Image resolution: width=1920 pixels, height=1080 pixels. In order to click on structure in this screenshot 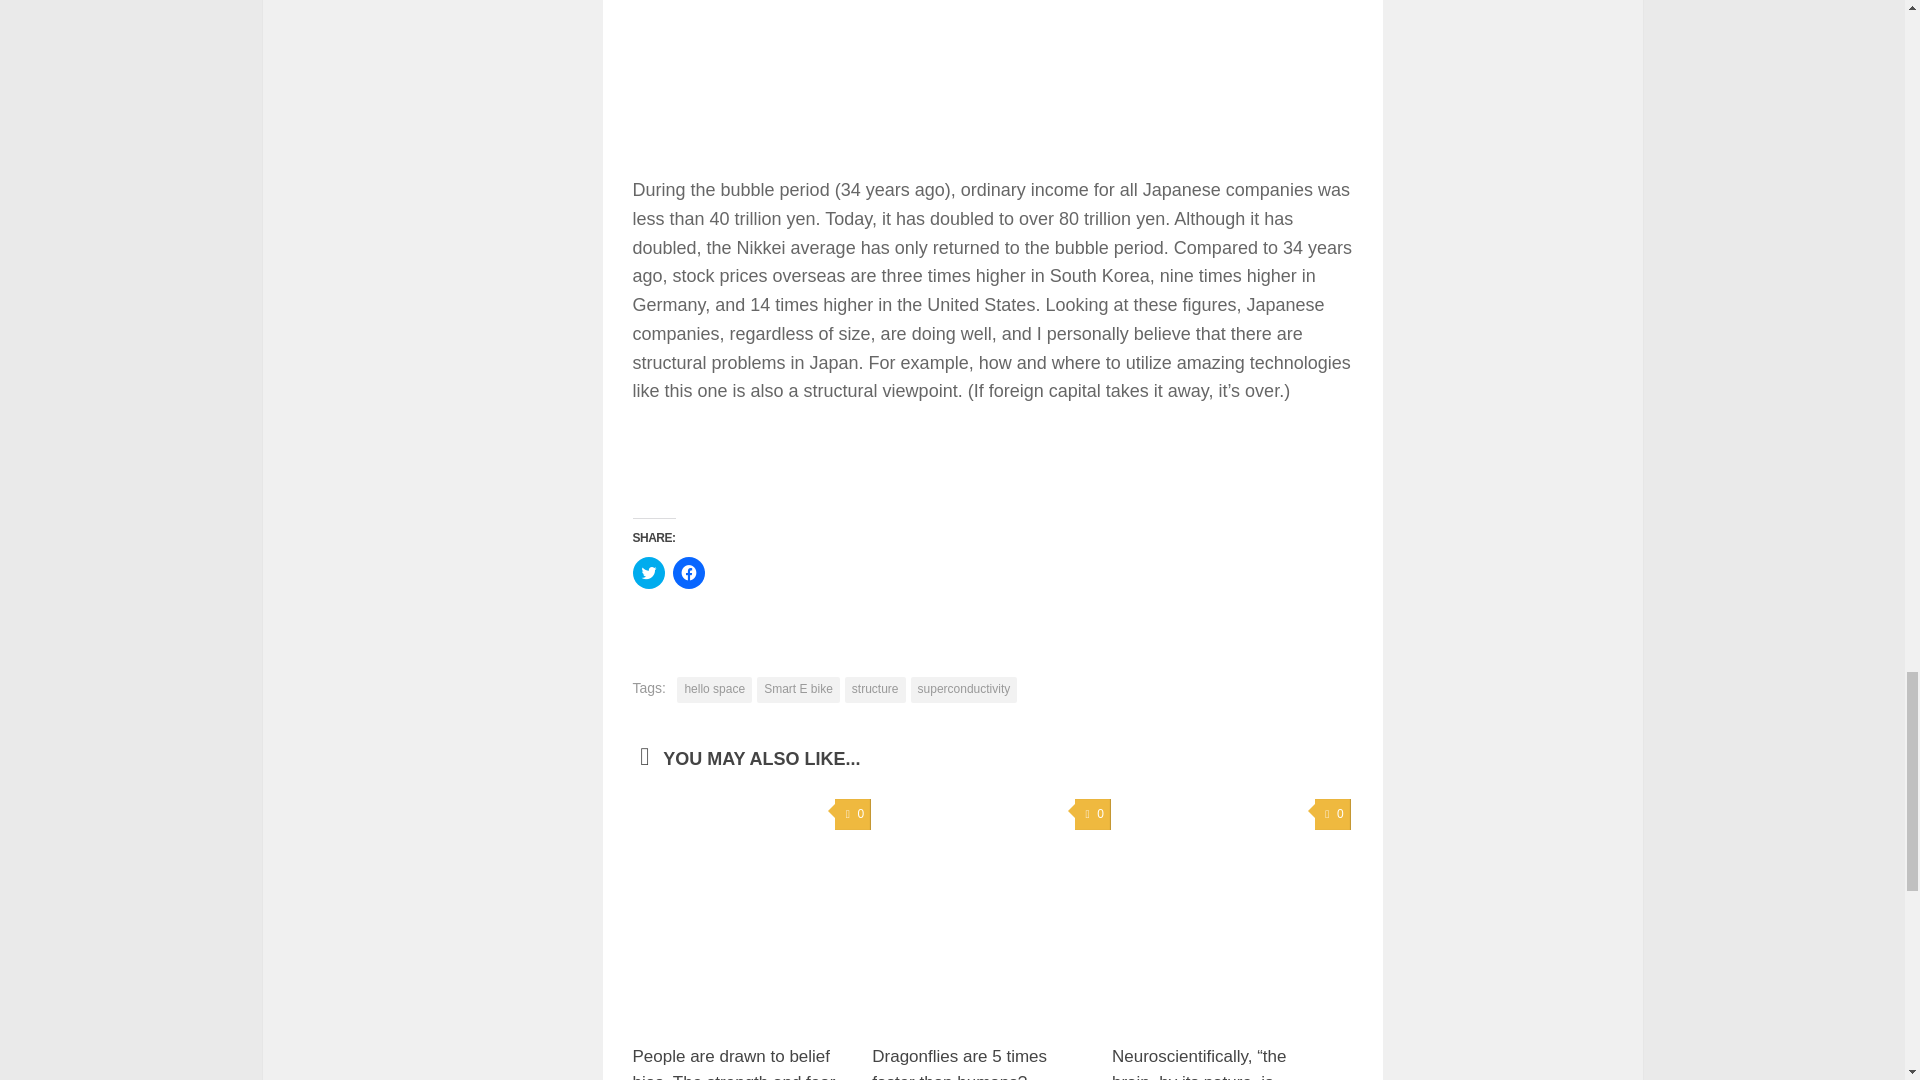, I will do `click(875, 690)`.